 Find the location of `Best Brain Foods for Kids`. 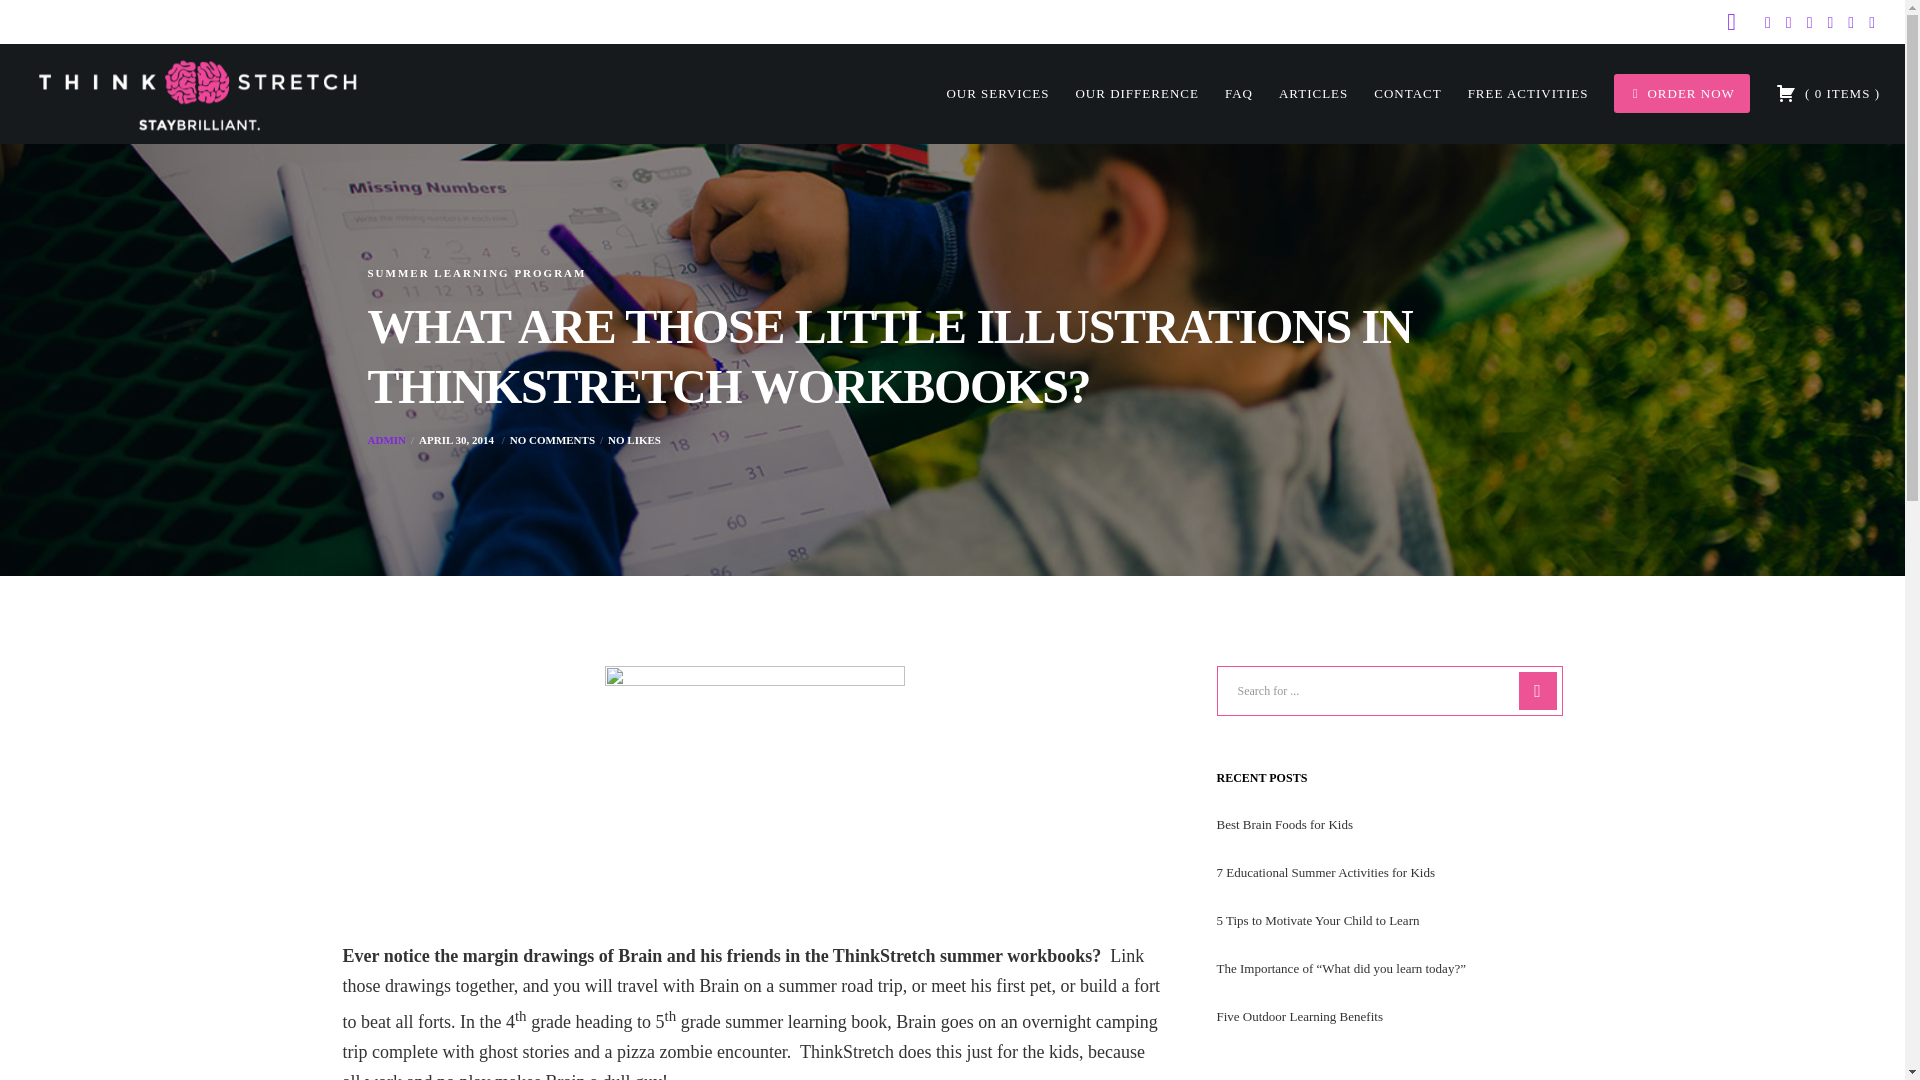

Best Brain Foods for Kids is located at coordinates (1284, 824).